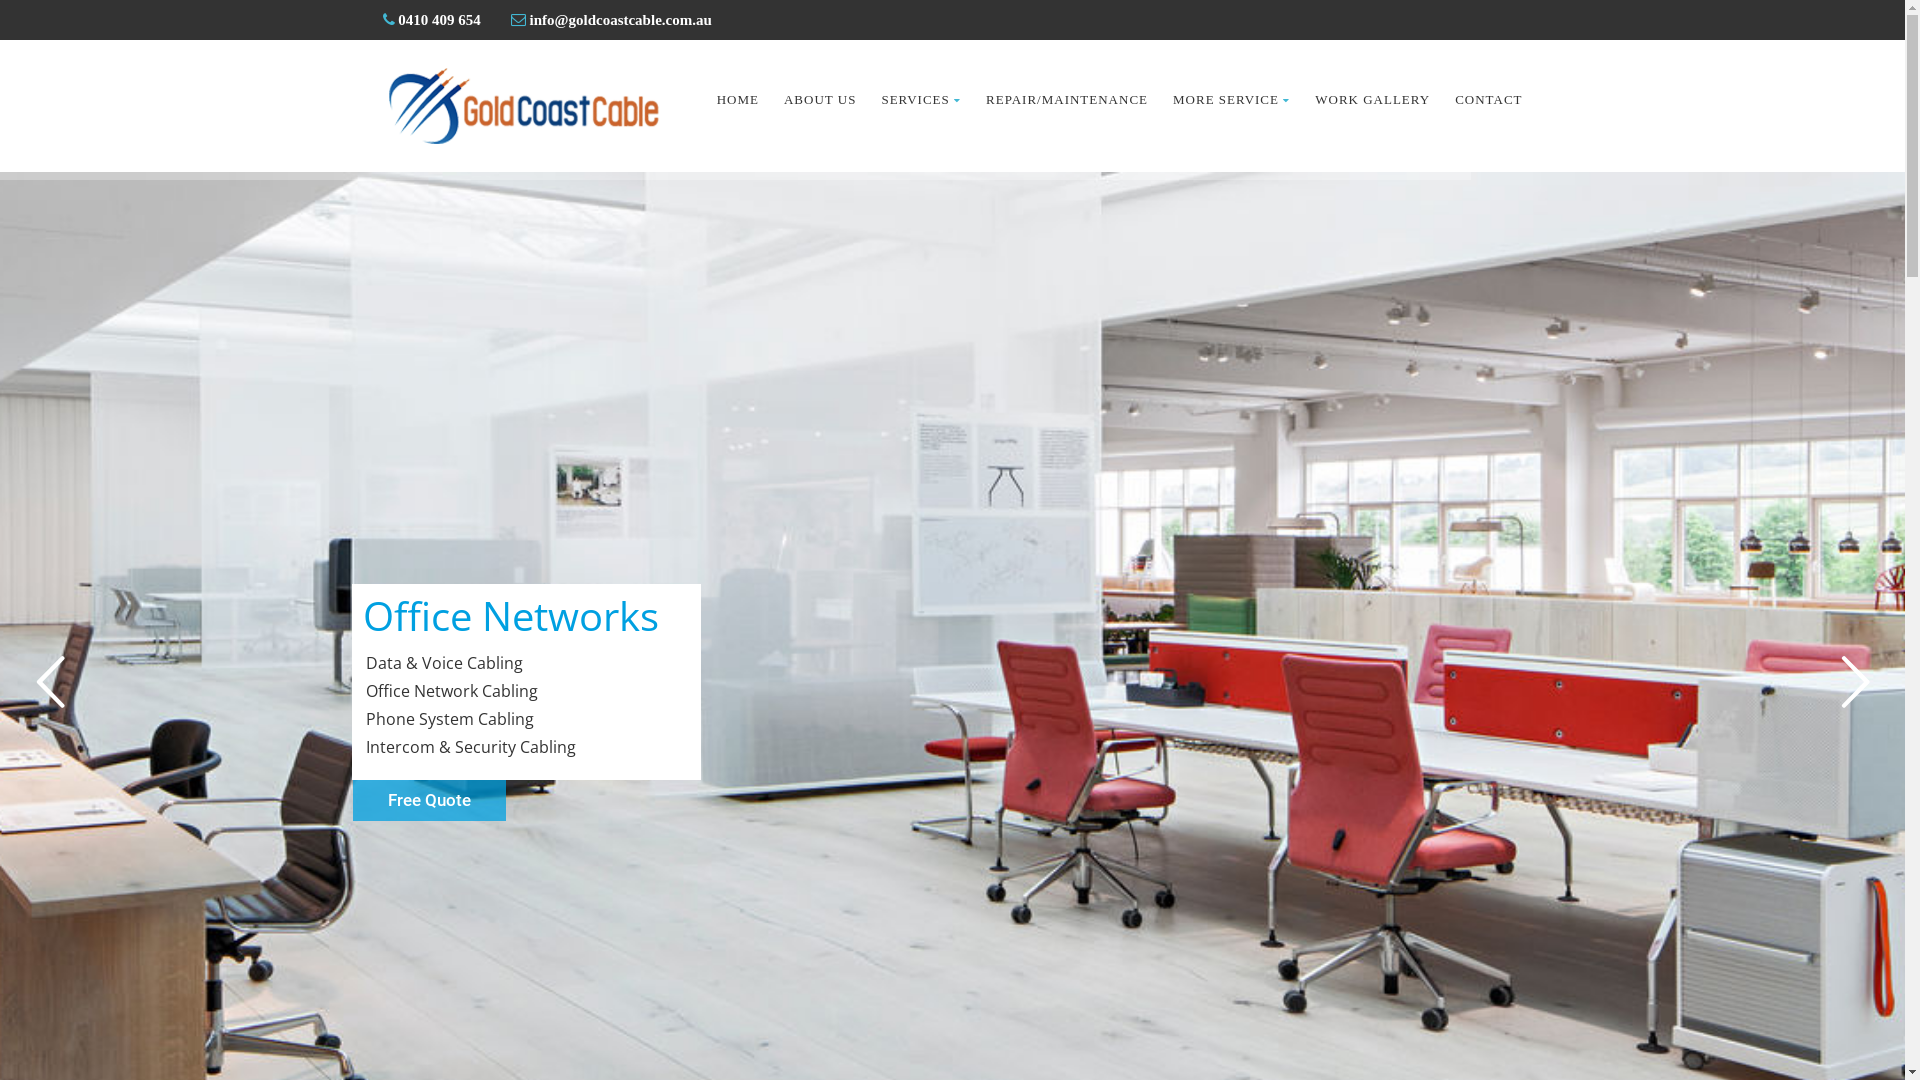 Image resolution: width=1920 pixels, height=1080 pixels. I want to click on WORK GALLERY, so click(1372, 100).